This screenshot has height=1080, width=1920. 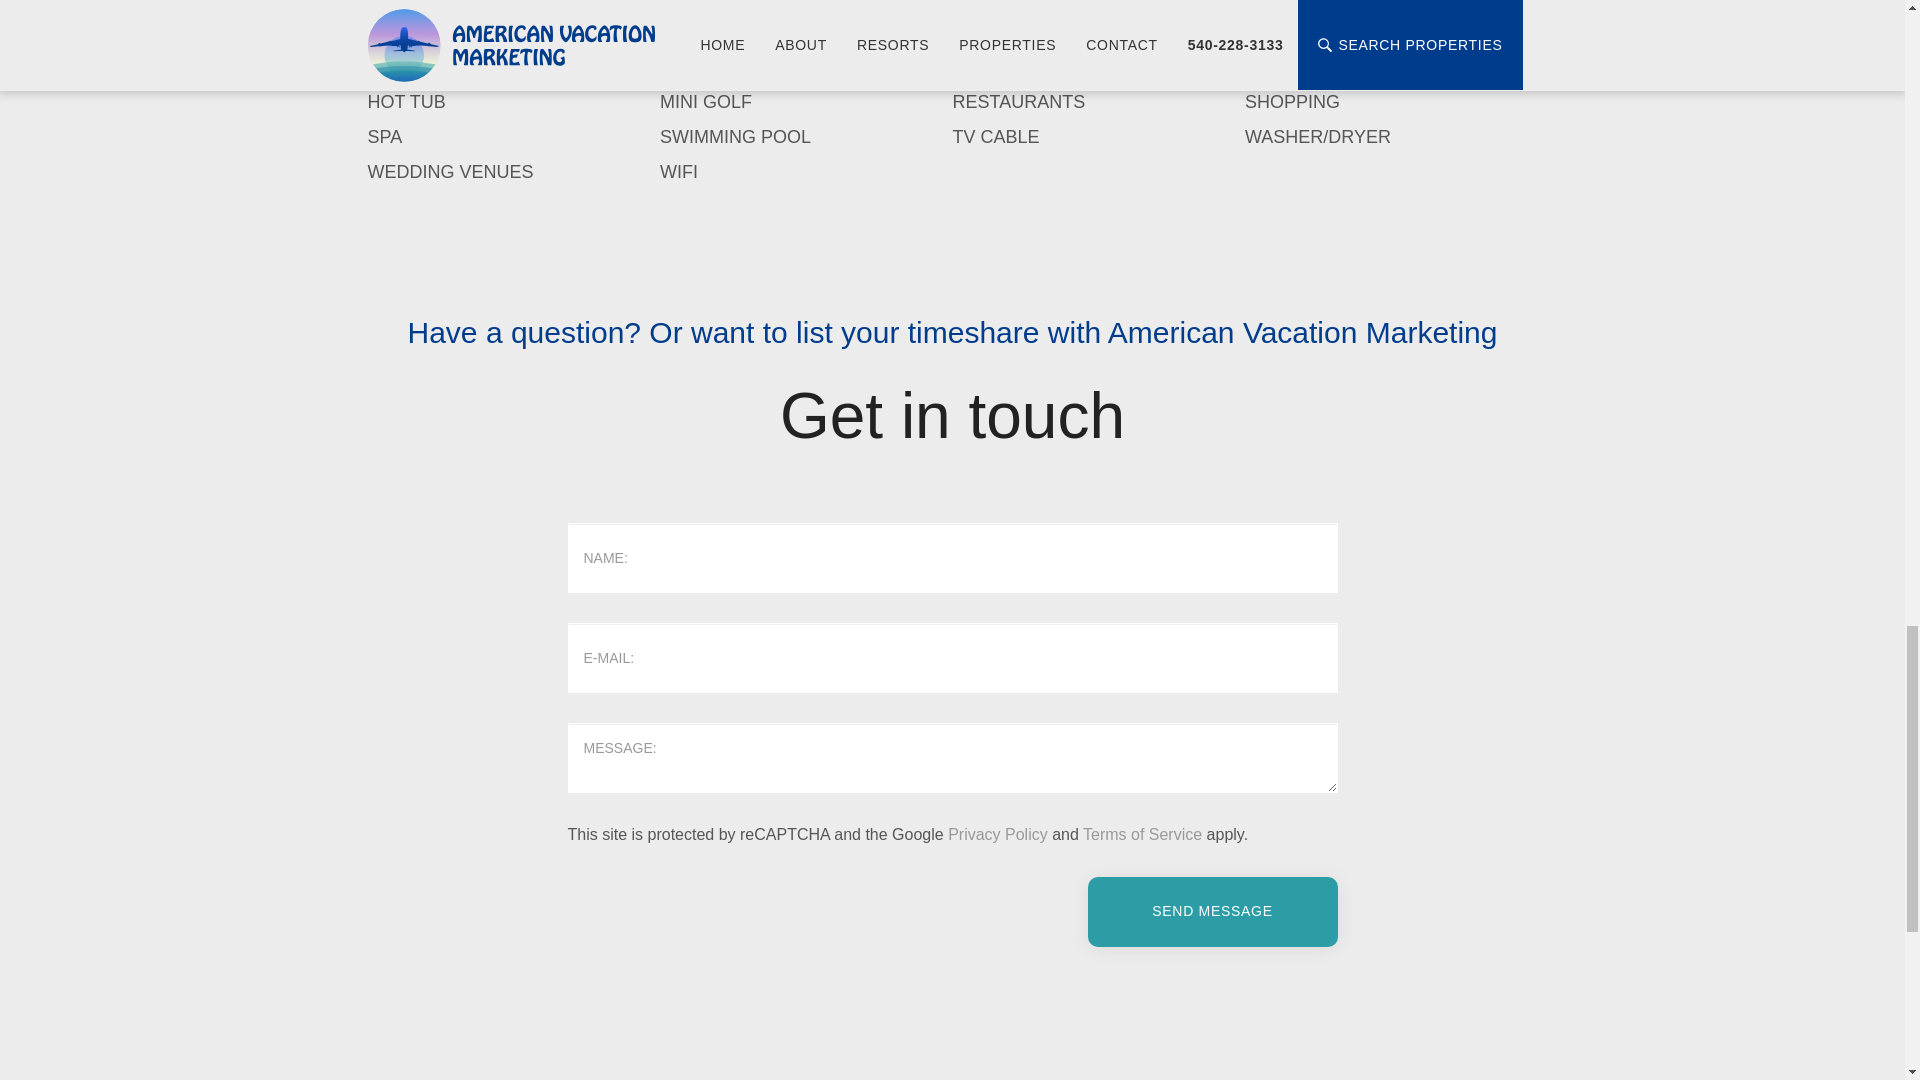 I want to click on HOT TUB, so click(x=406, y=102).